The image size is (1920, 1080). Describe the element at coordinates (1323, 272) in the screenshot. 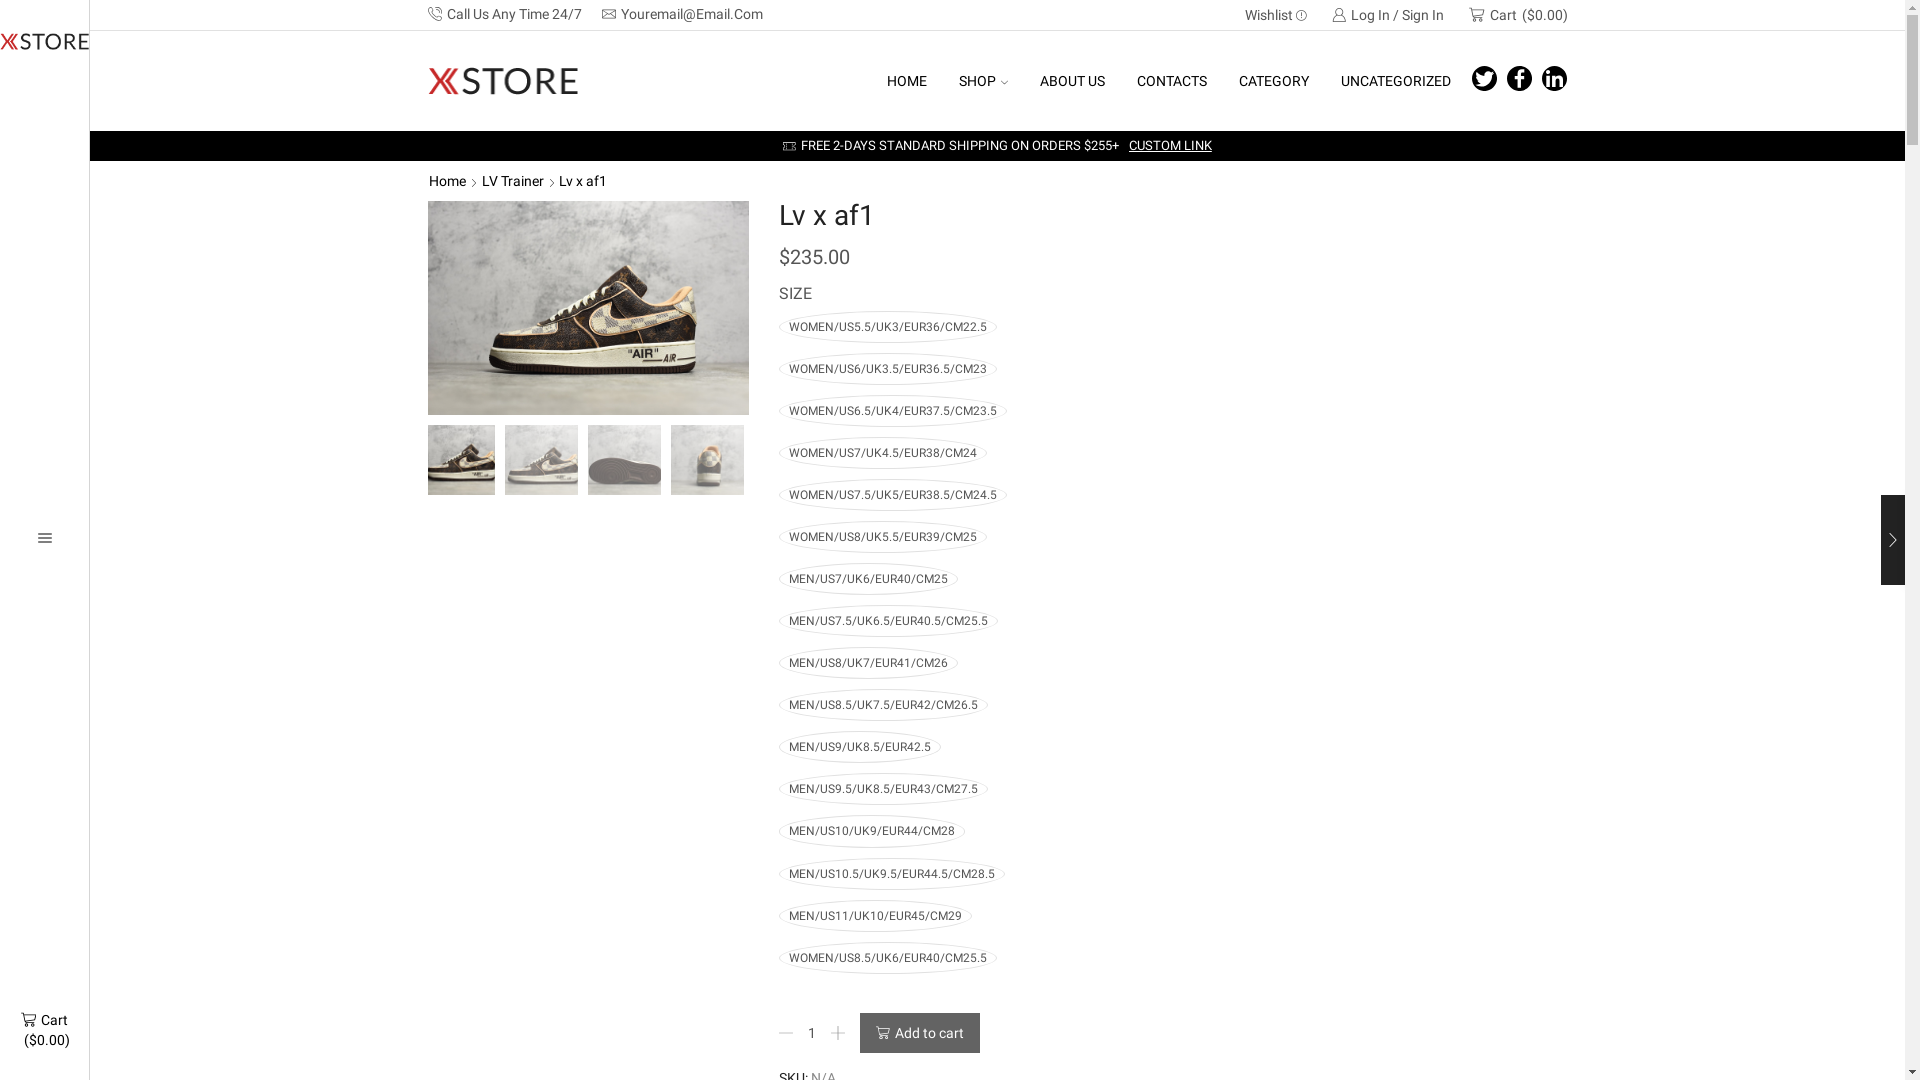

I see `Log in` at that location.